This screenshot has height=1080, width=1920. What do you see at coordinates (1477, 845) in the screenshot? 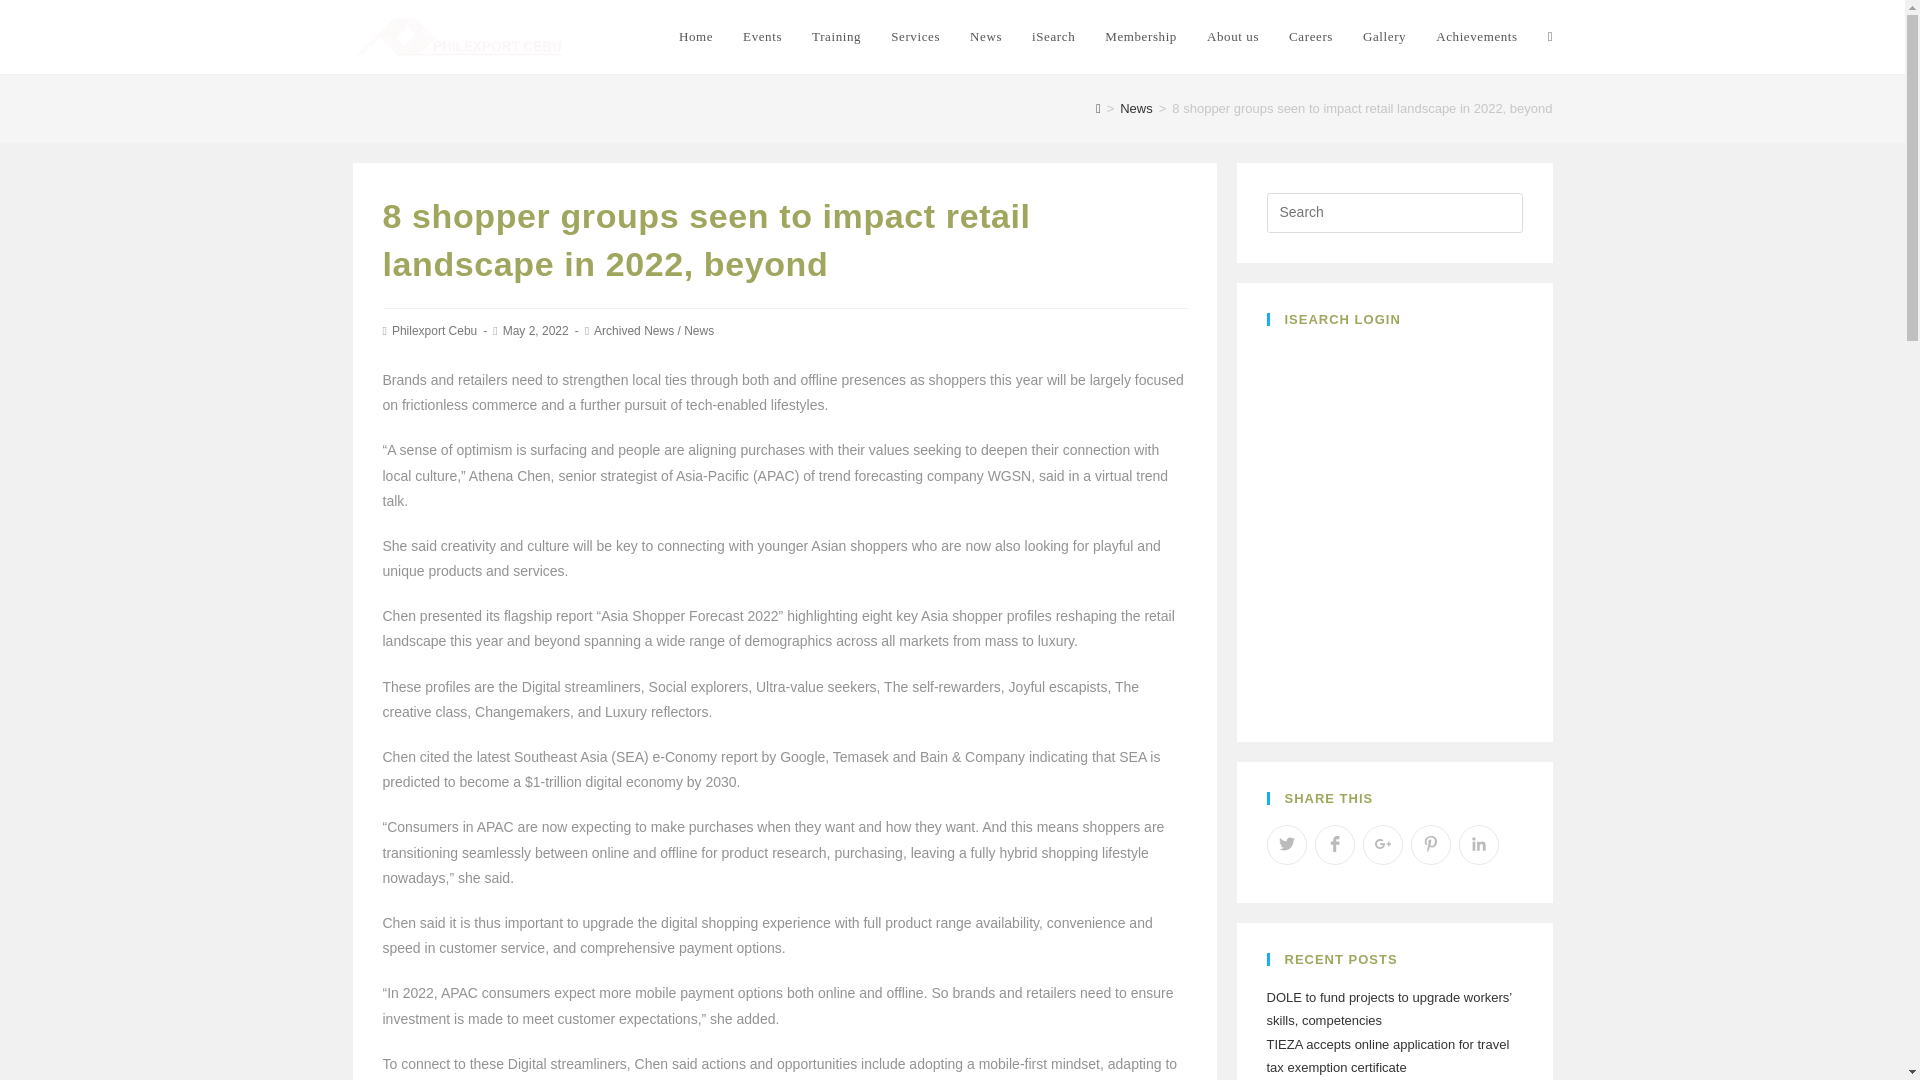
I see `Share on LinkedIn` at bounding box center [1477, 845].